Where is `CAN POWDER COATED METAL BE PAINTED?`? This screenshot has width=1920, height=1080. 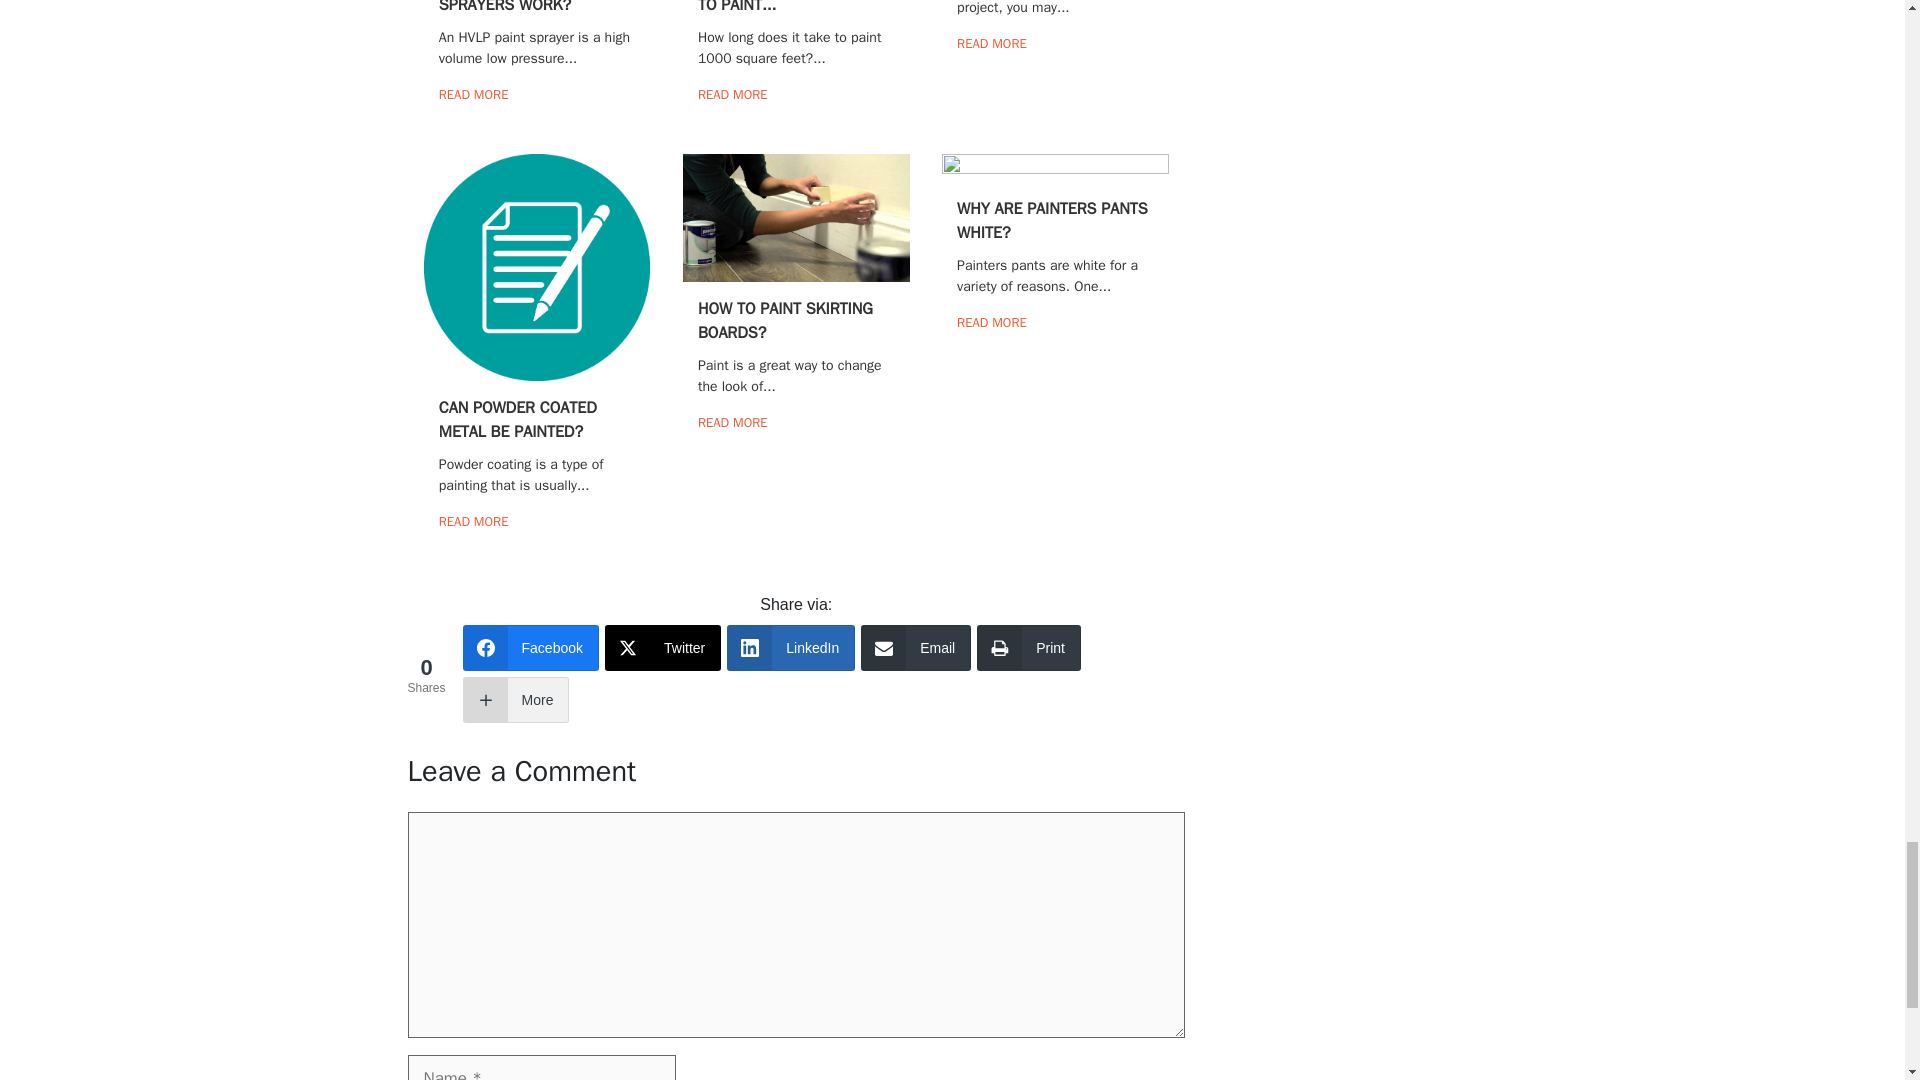 CAN POWDER COATED METAL BE PAINTED? is located at coordinates (518, 420).